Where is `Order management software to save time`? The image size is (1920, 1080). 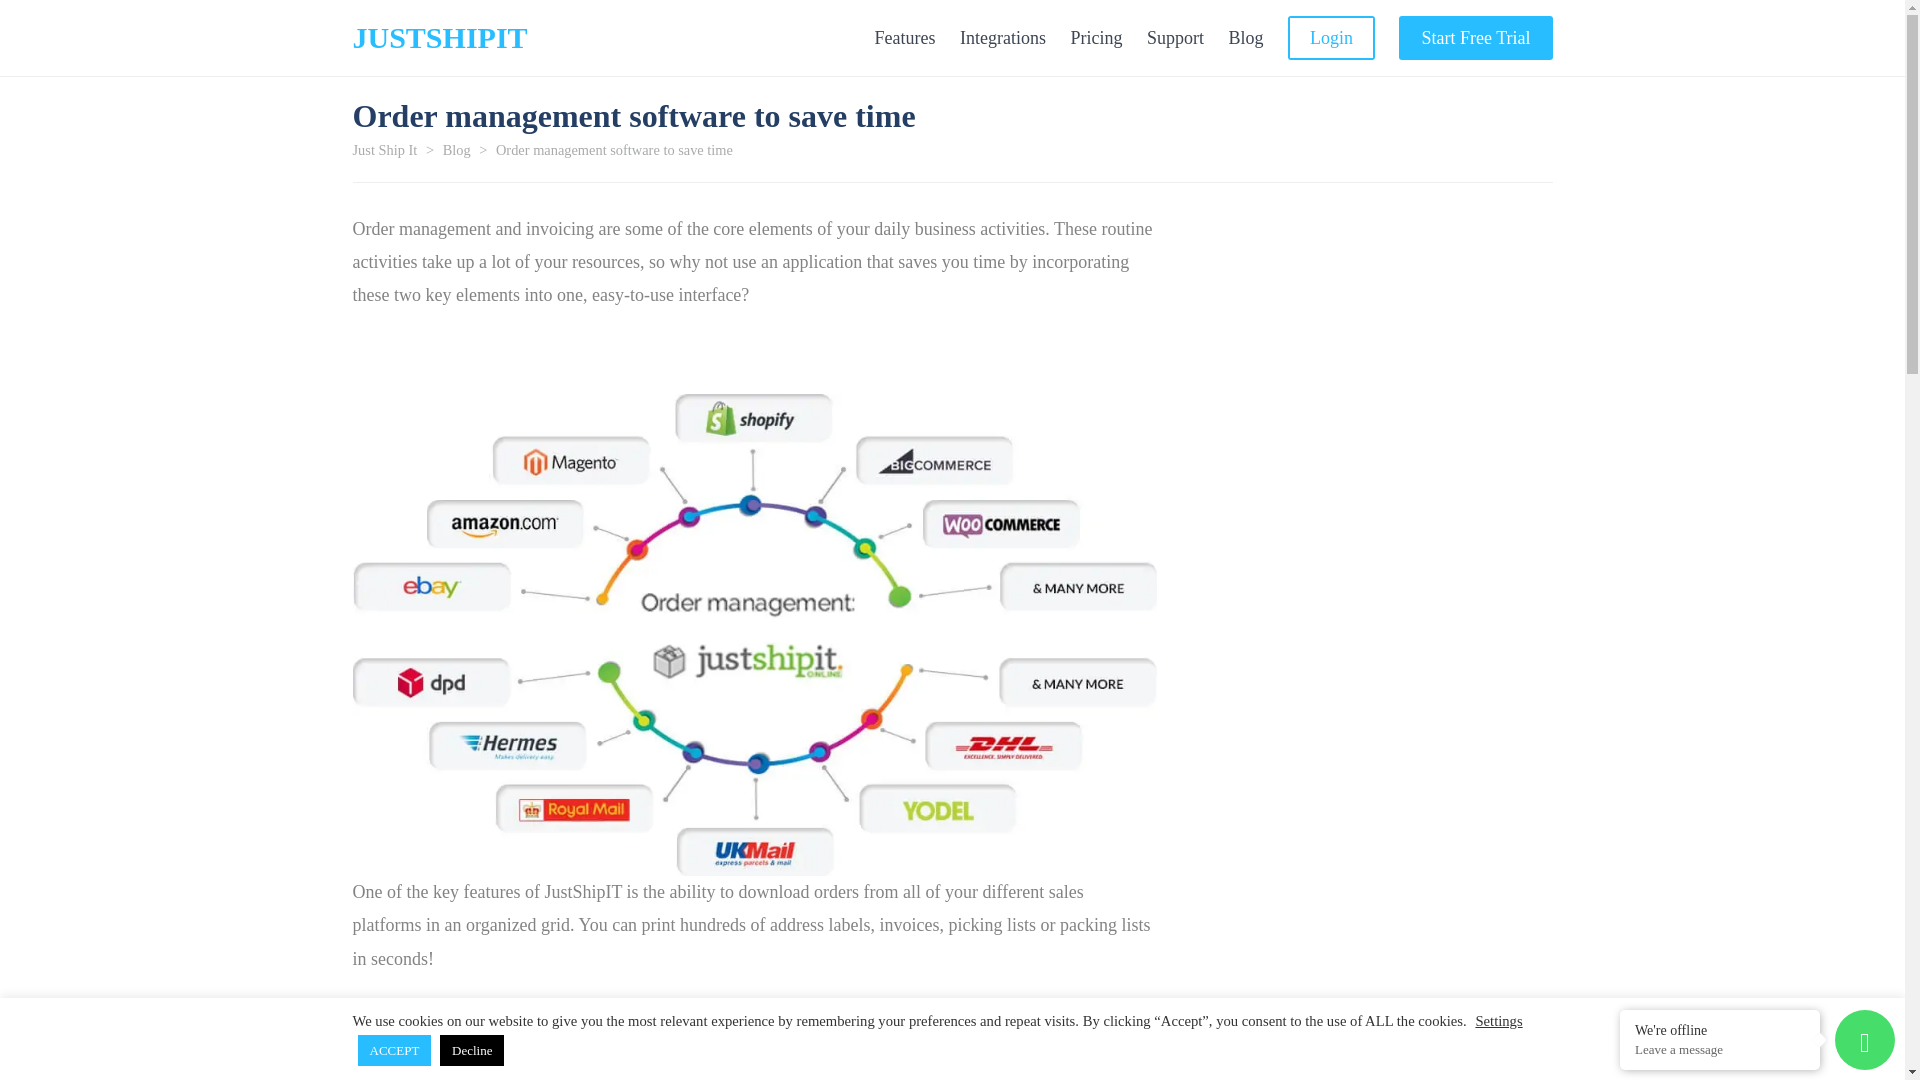
Order management software to save time is located at coordinates (614, 149).